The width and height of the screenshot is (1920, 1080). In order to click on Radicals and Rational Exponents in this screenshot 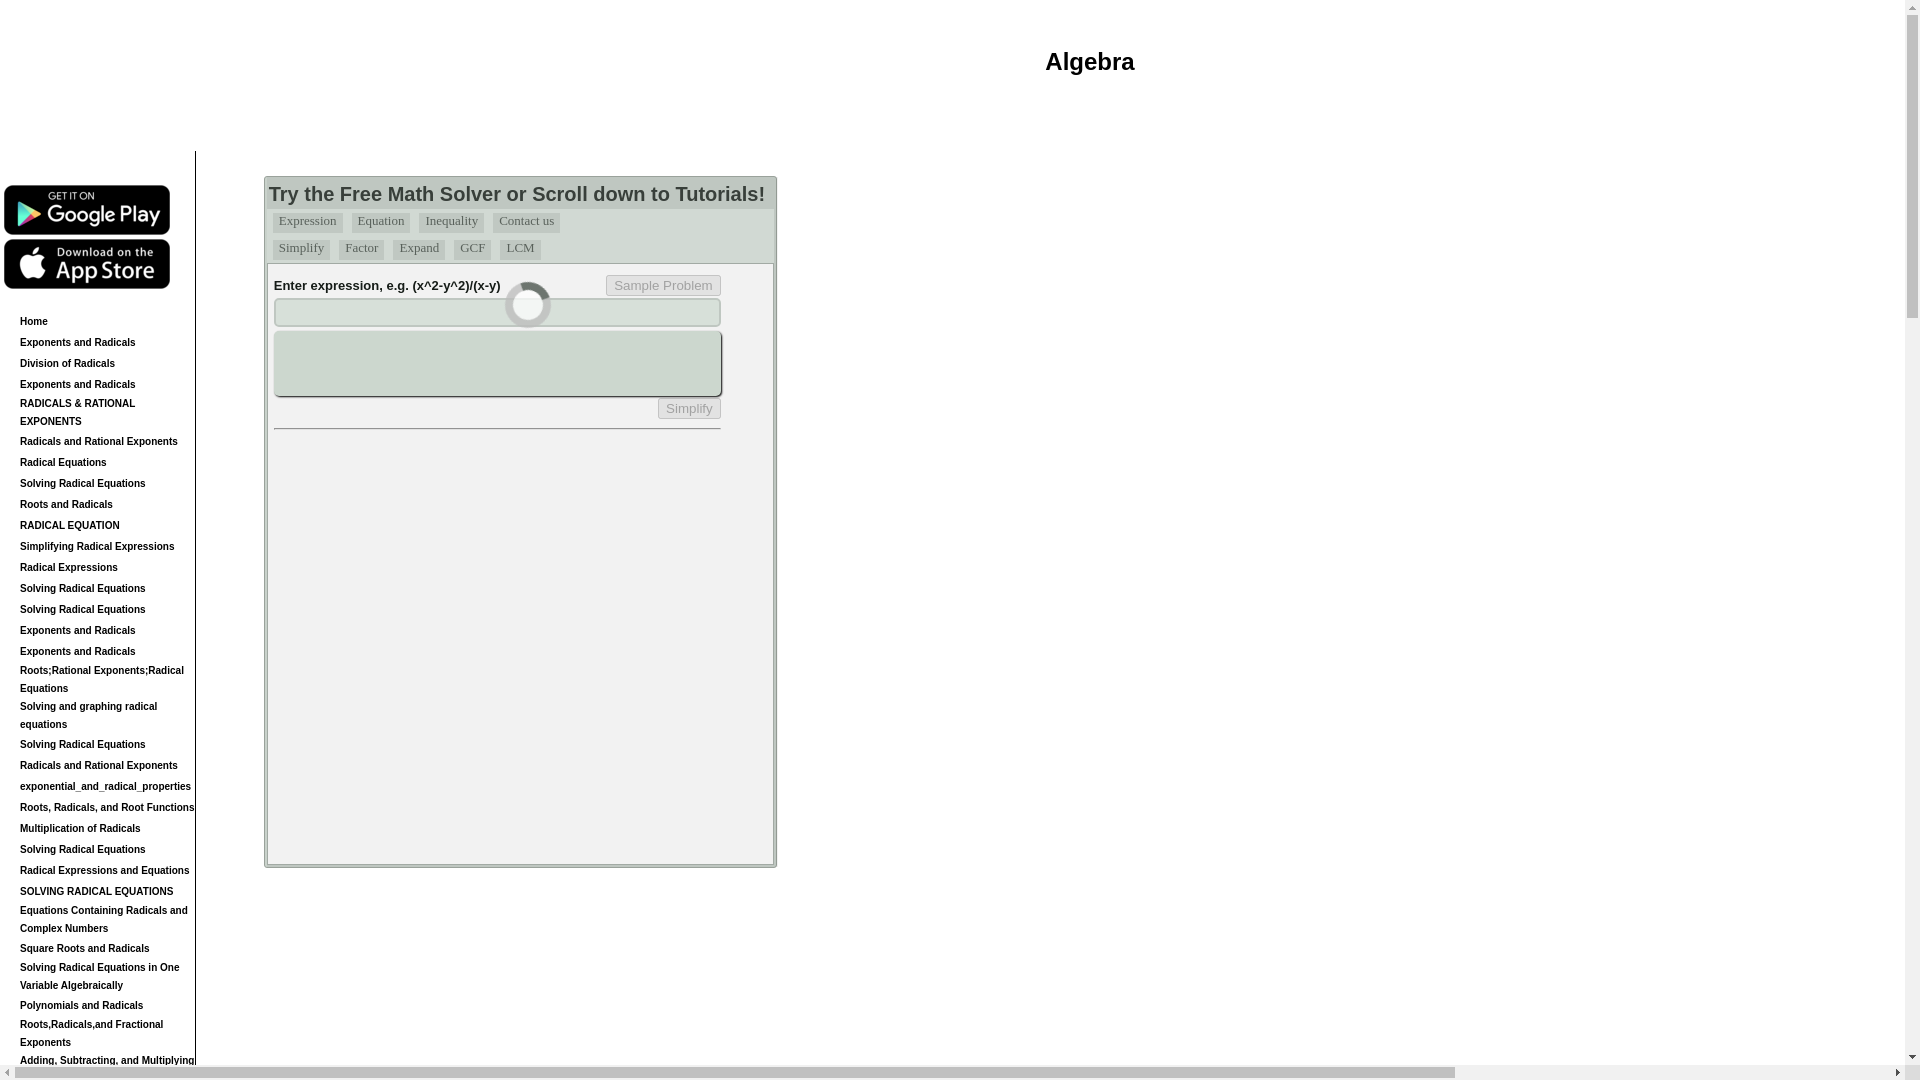, I will do `click(98, 766)`.